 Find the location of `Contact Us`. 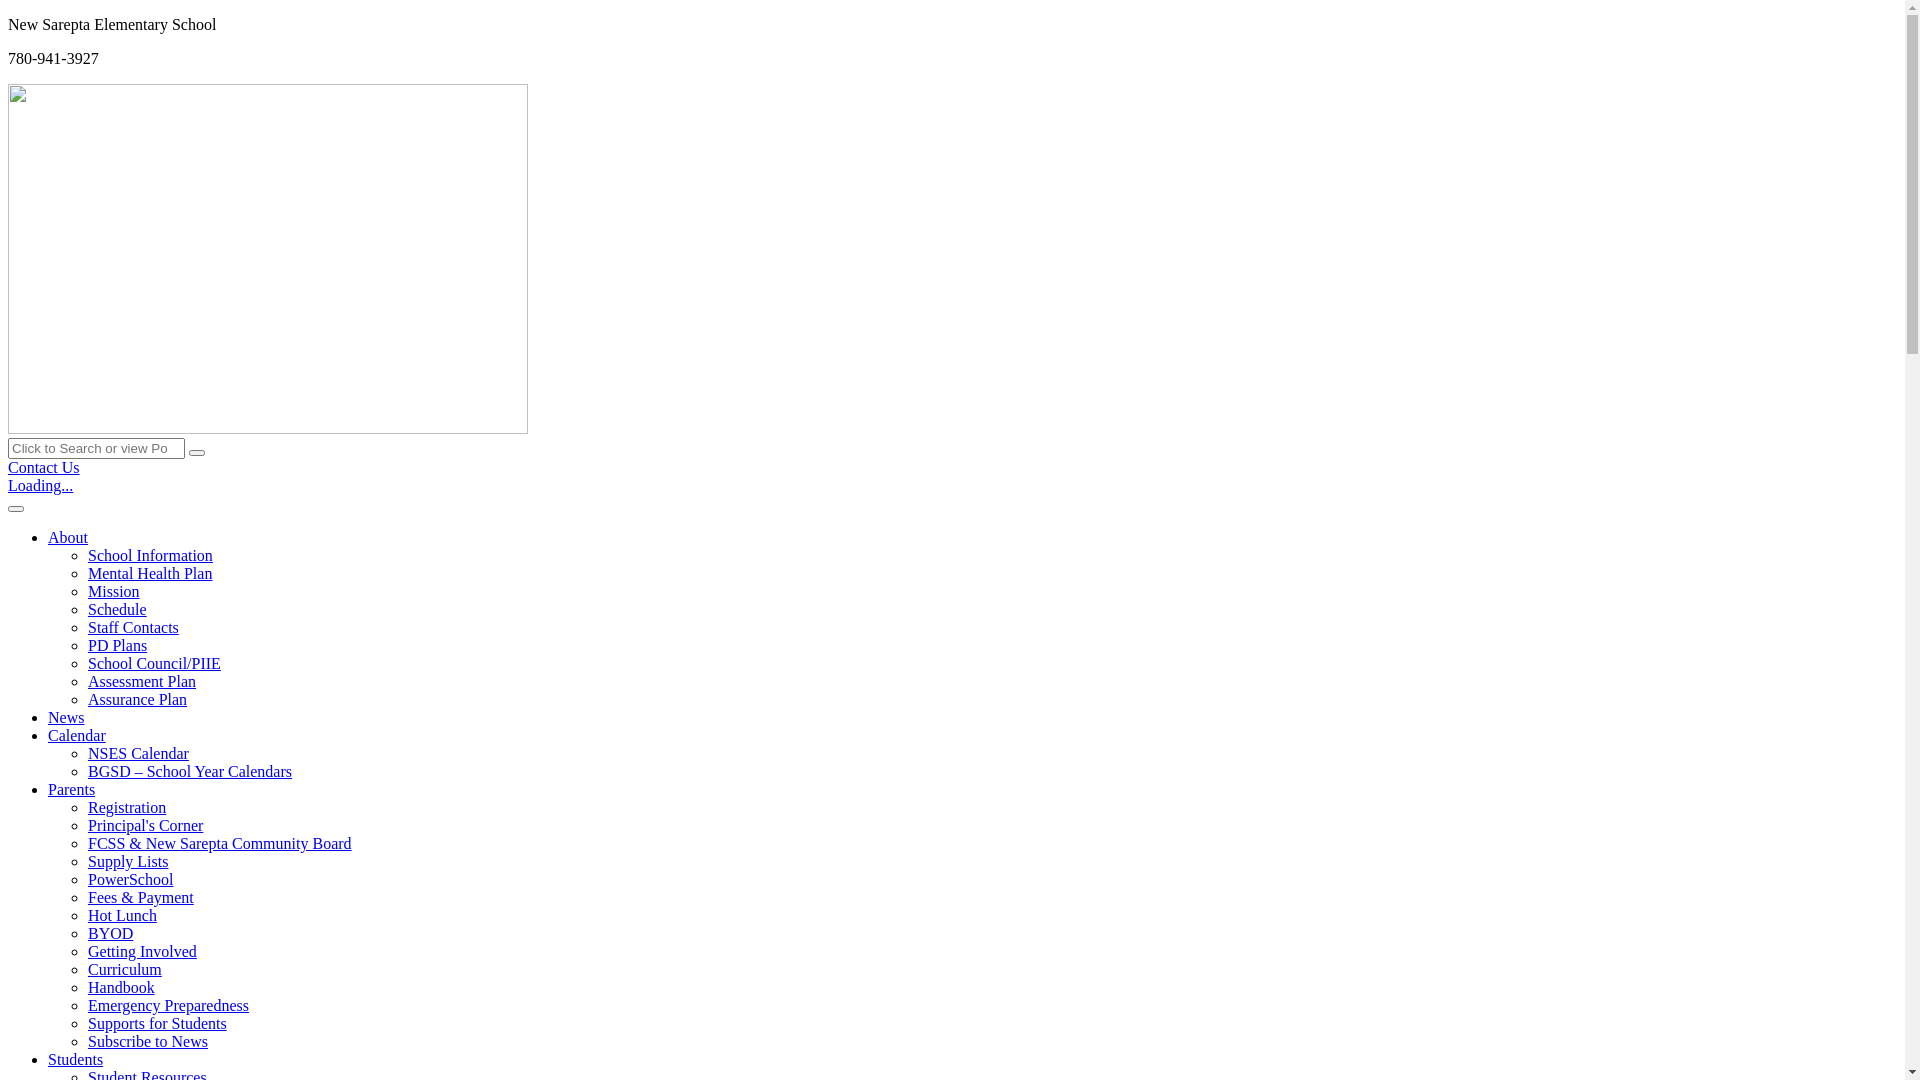

Contact Us is located at coordinates (44, 468).